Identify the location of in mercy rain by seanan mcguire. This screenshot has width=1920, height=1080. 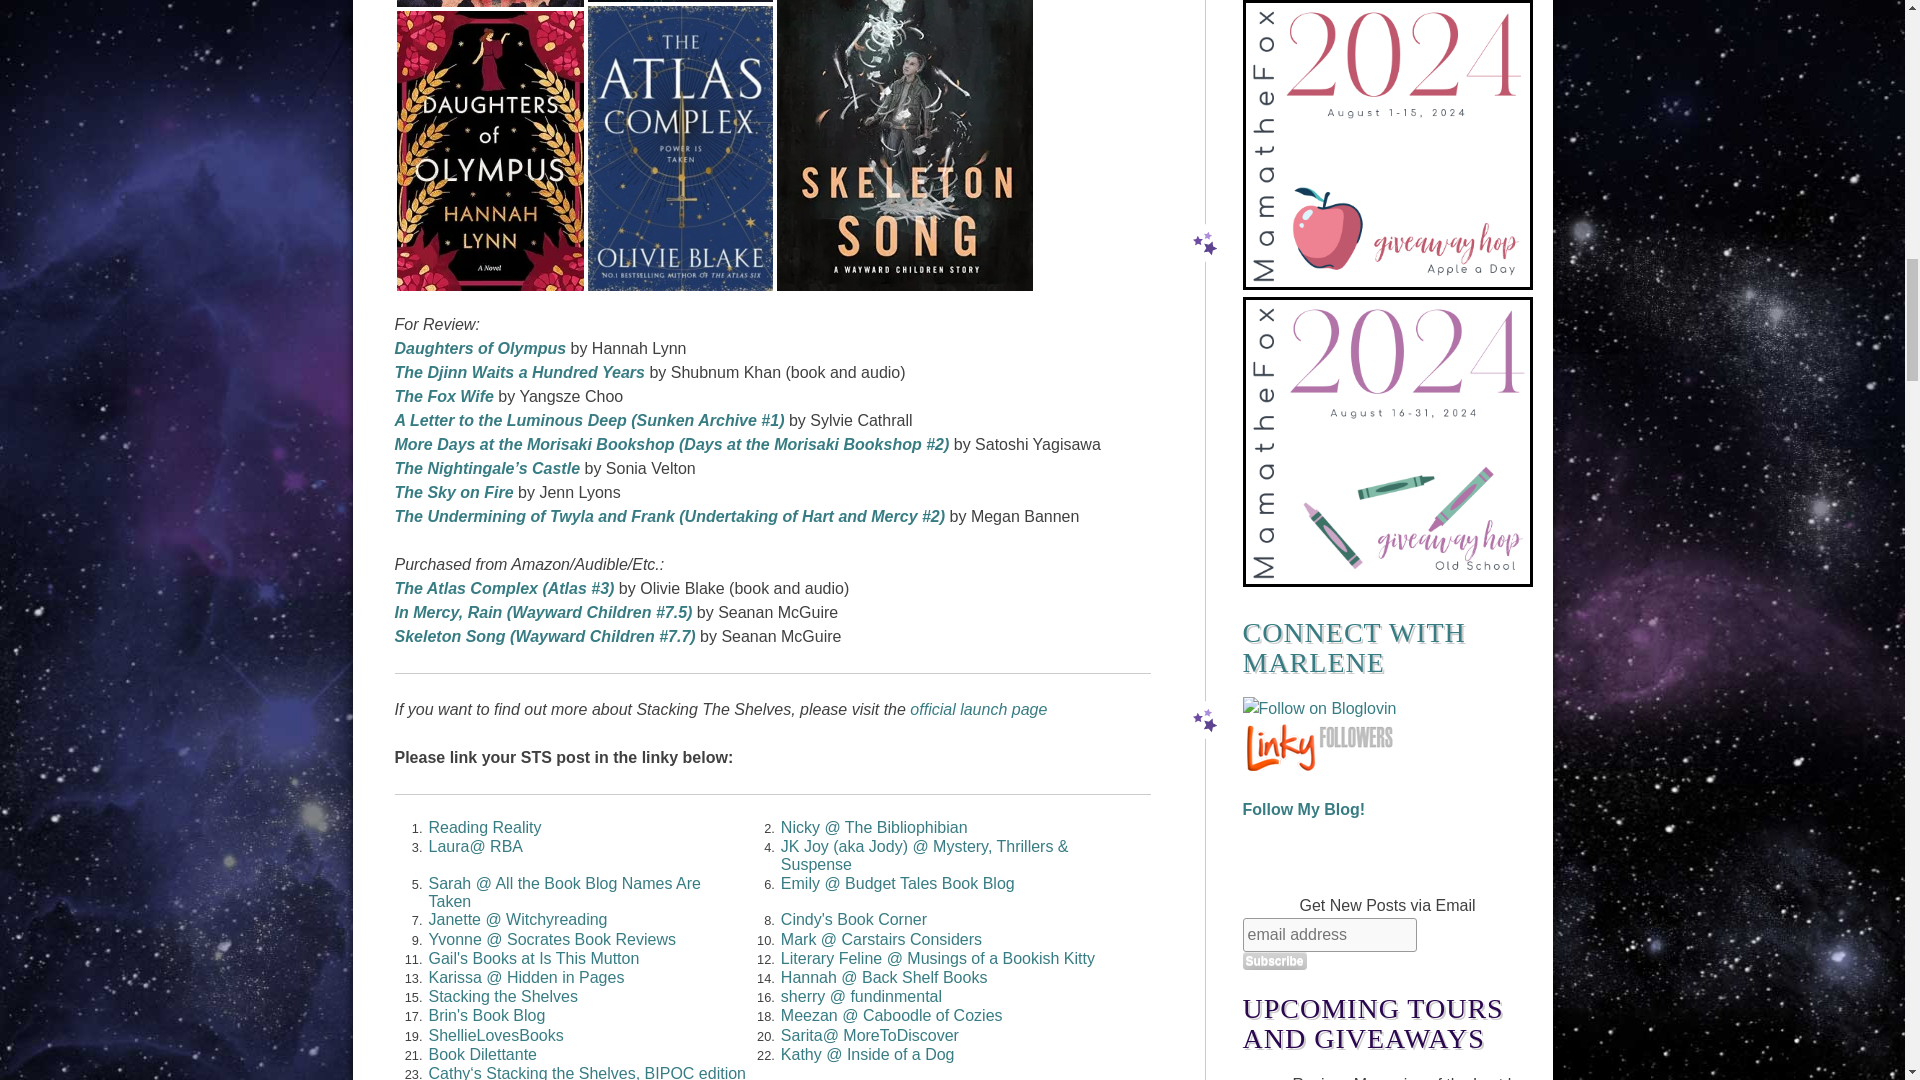
(680, 1).